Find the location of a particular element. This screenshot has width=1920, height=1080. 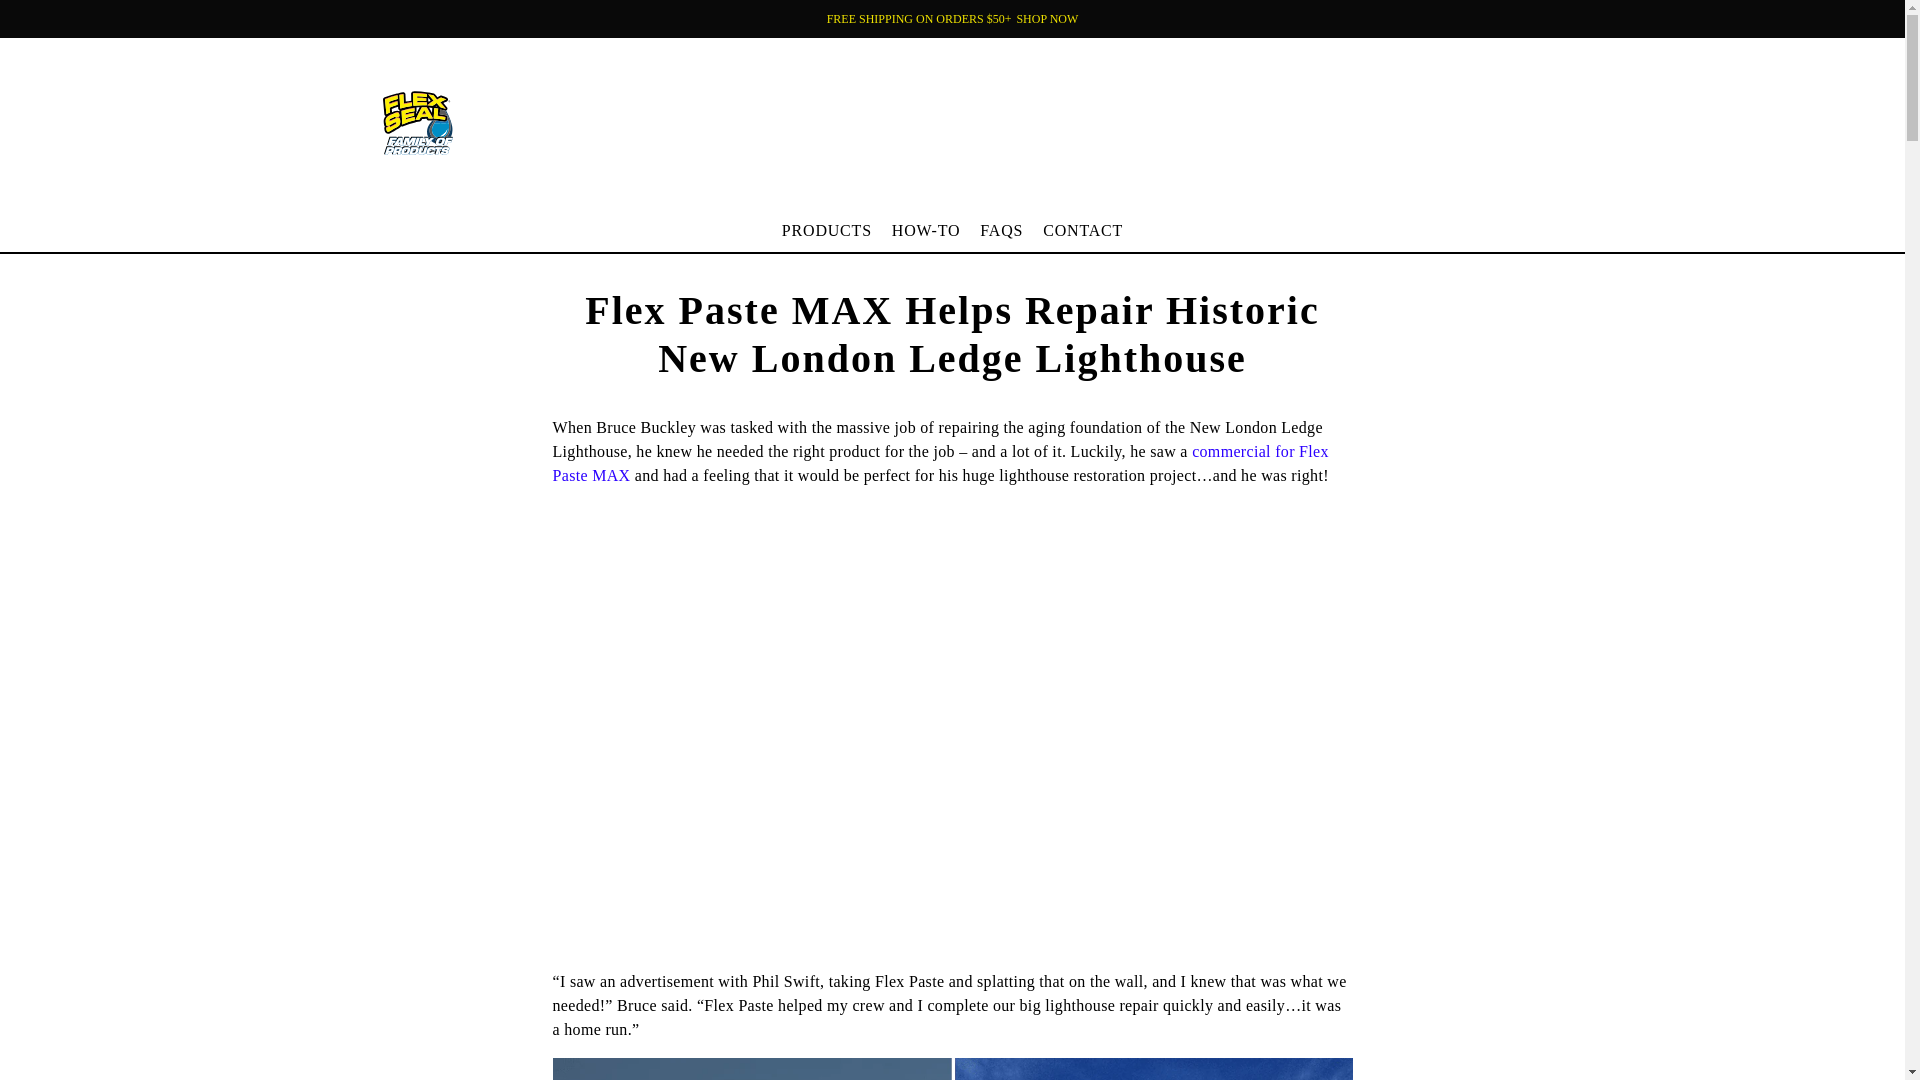

SHOP NOW is located at coordinates (926, 236).